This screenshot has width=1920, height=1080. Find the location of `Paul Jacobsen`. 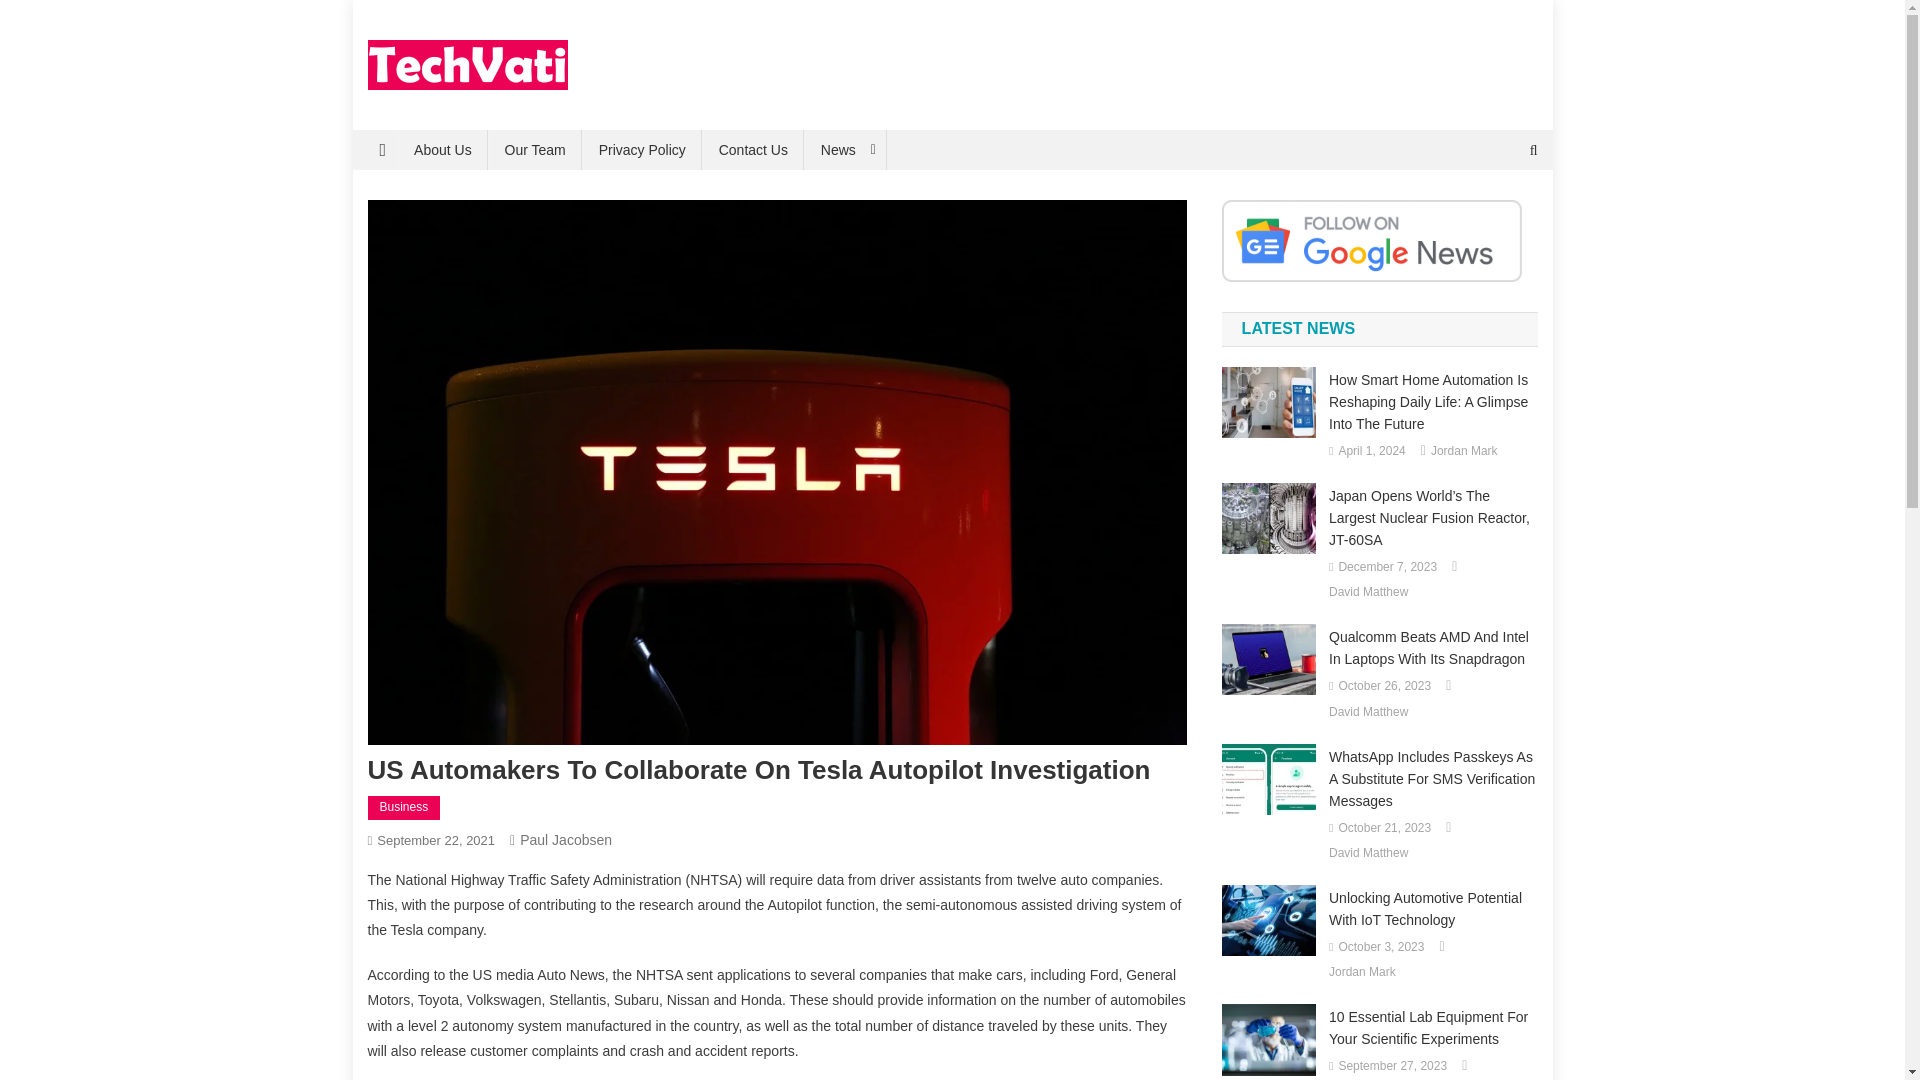

Paul Jacobsen is located at coordinates (566, 839).